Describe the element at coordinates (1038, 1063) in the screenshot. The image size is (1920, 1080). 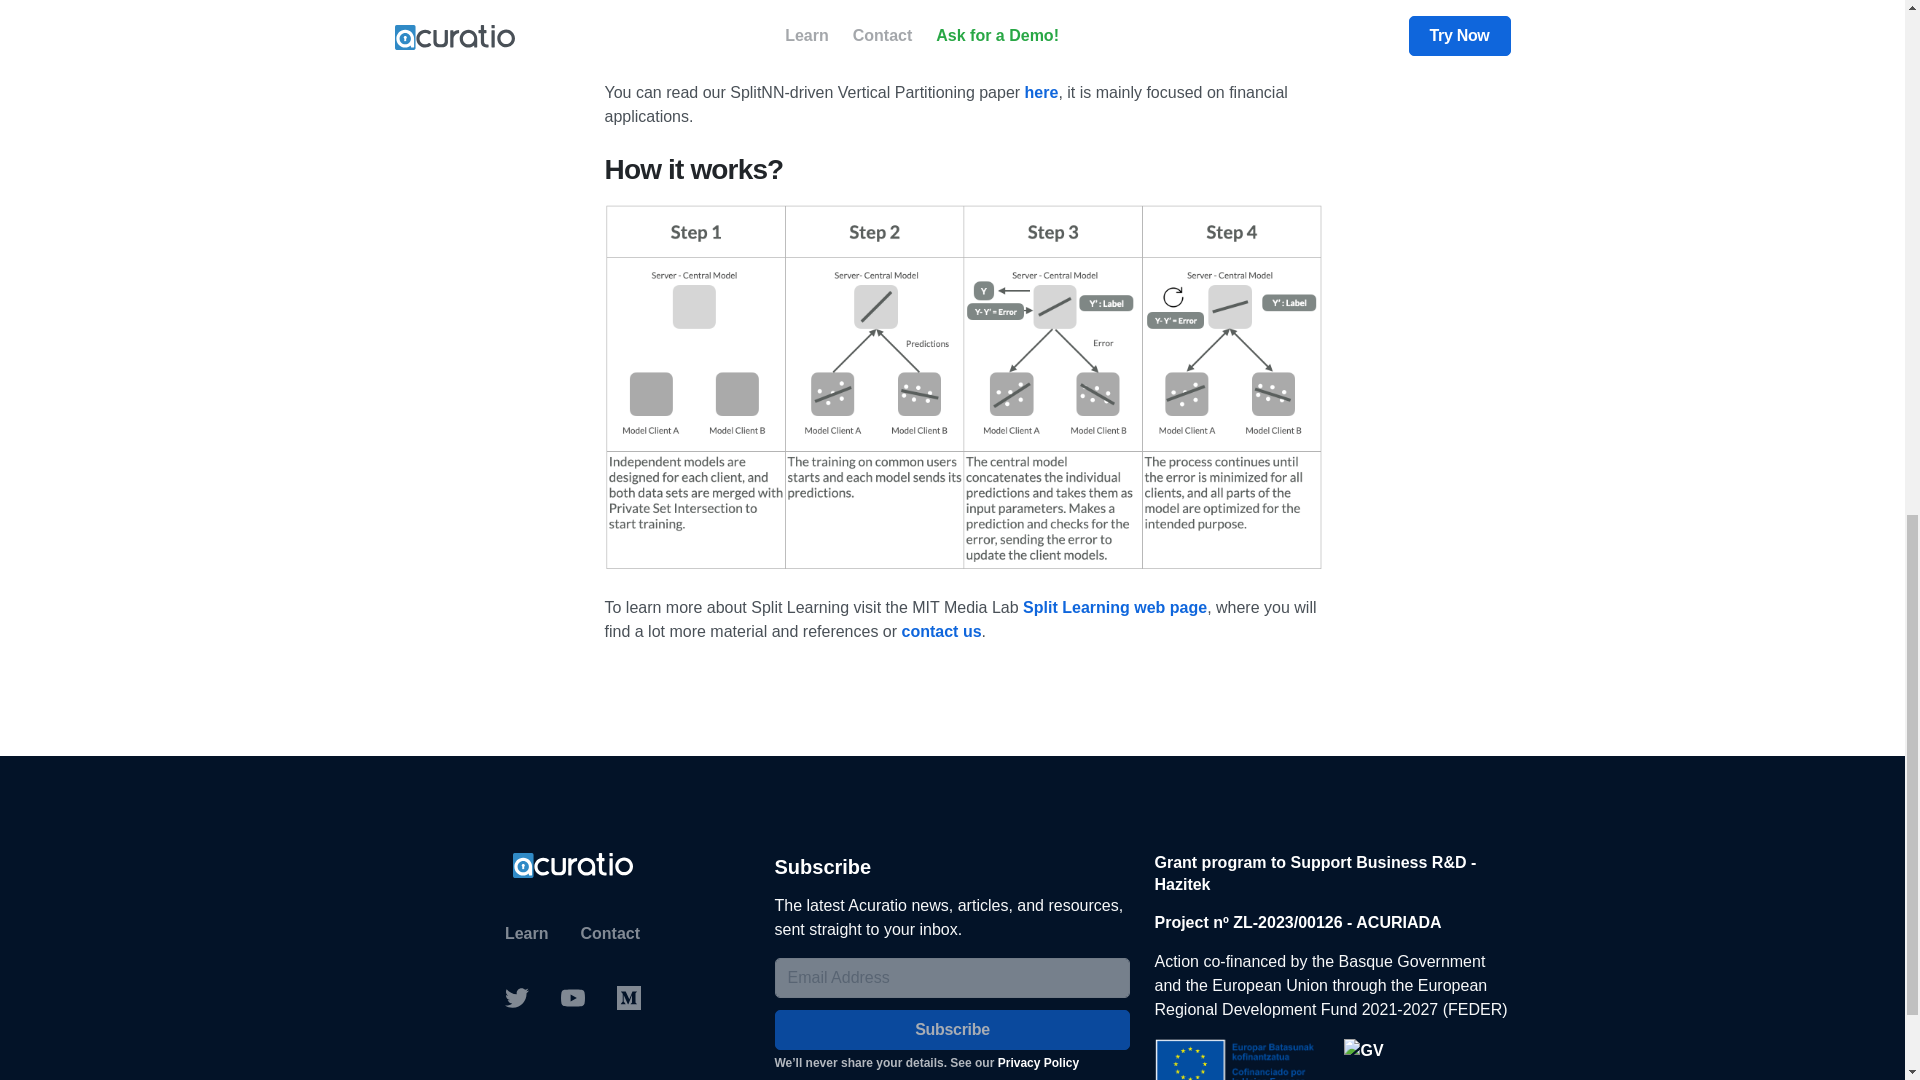
I see `Privacy Policy` at that location.